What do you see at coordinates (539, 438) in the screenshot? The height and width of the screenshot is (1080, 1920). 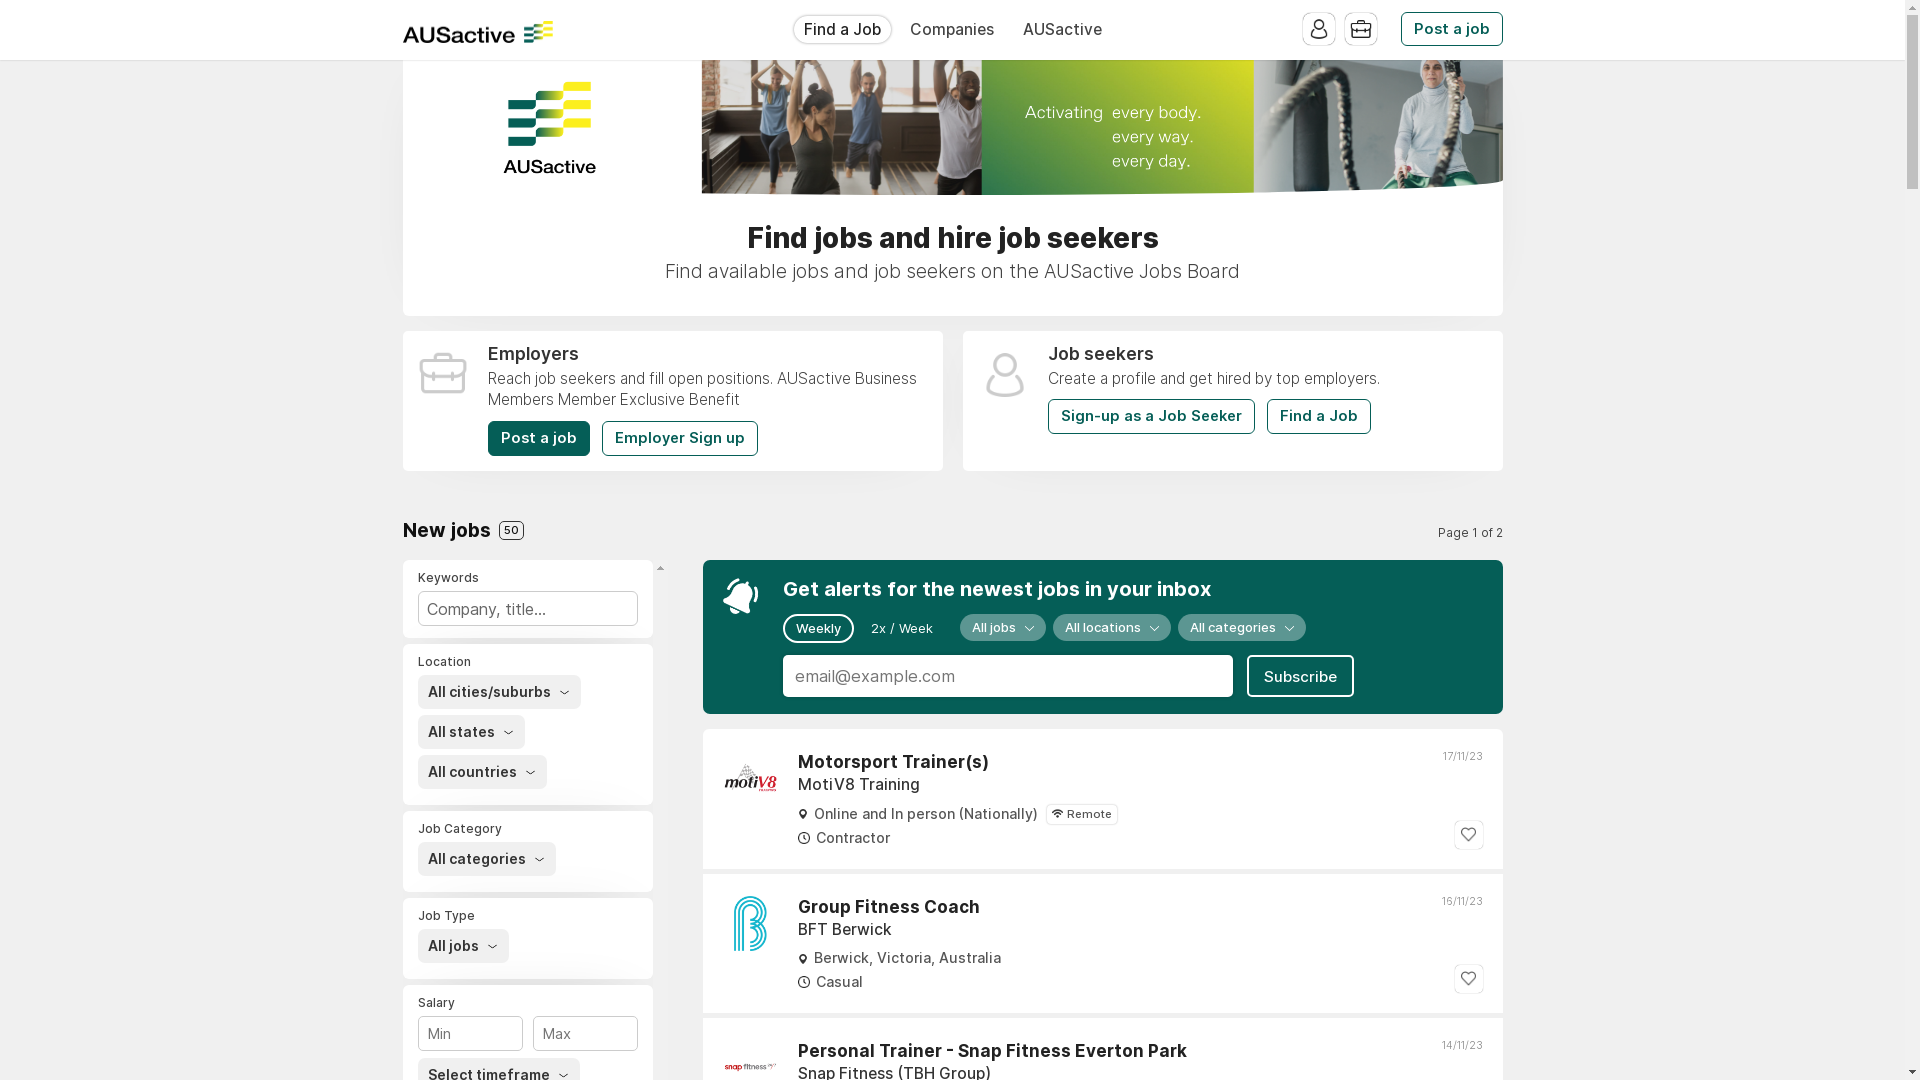 I see `Post a job` at bounding box center [539, 438].